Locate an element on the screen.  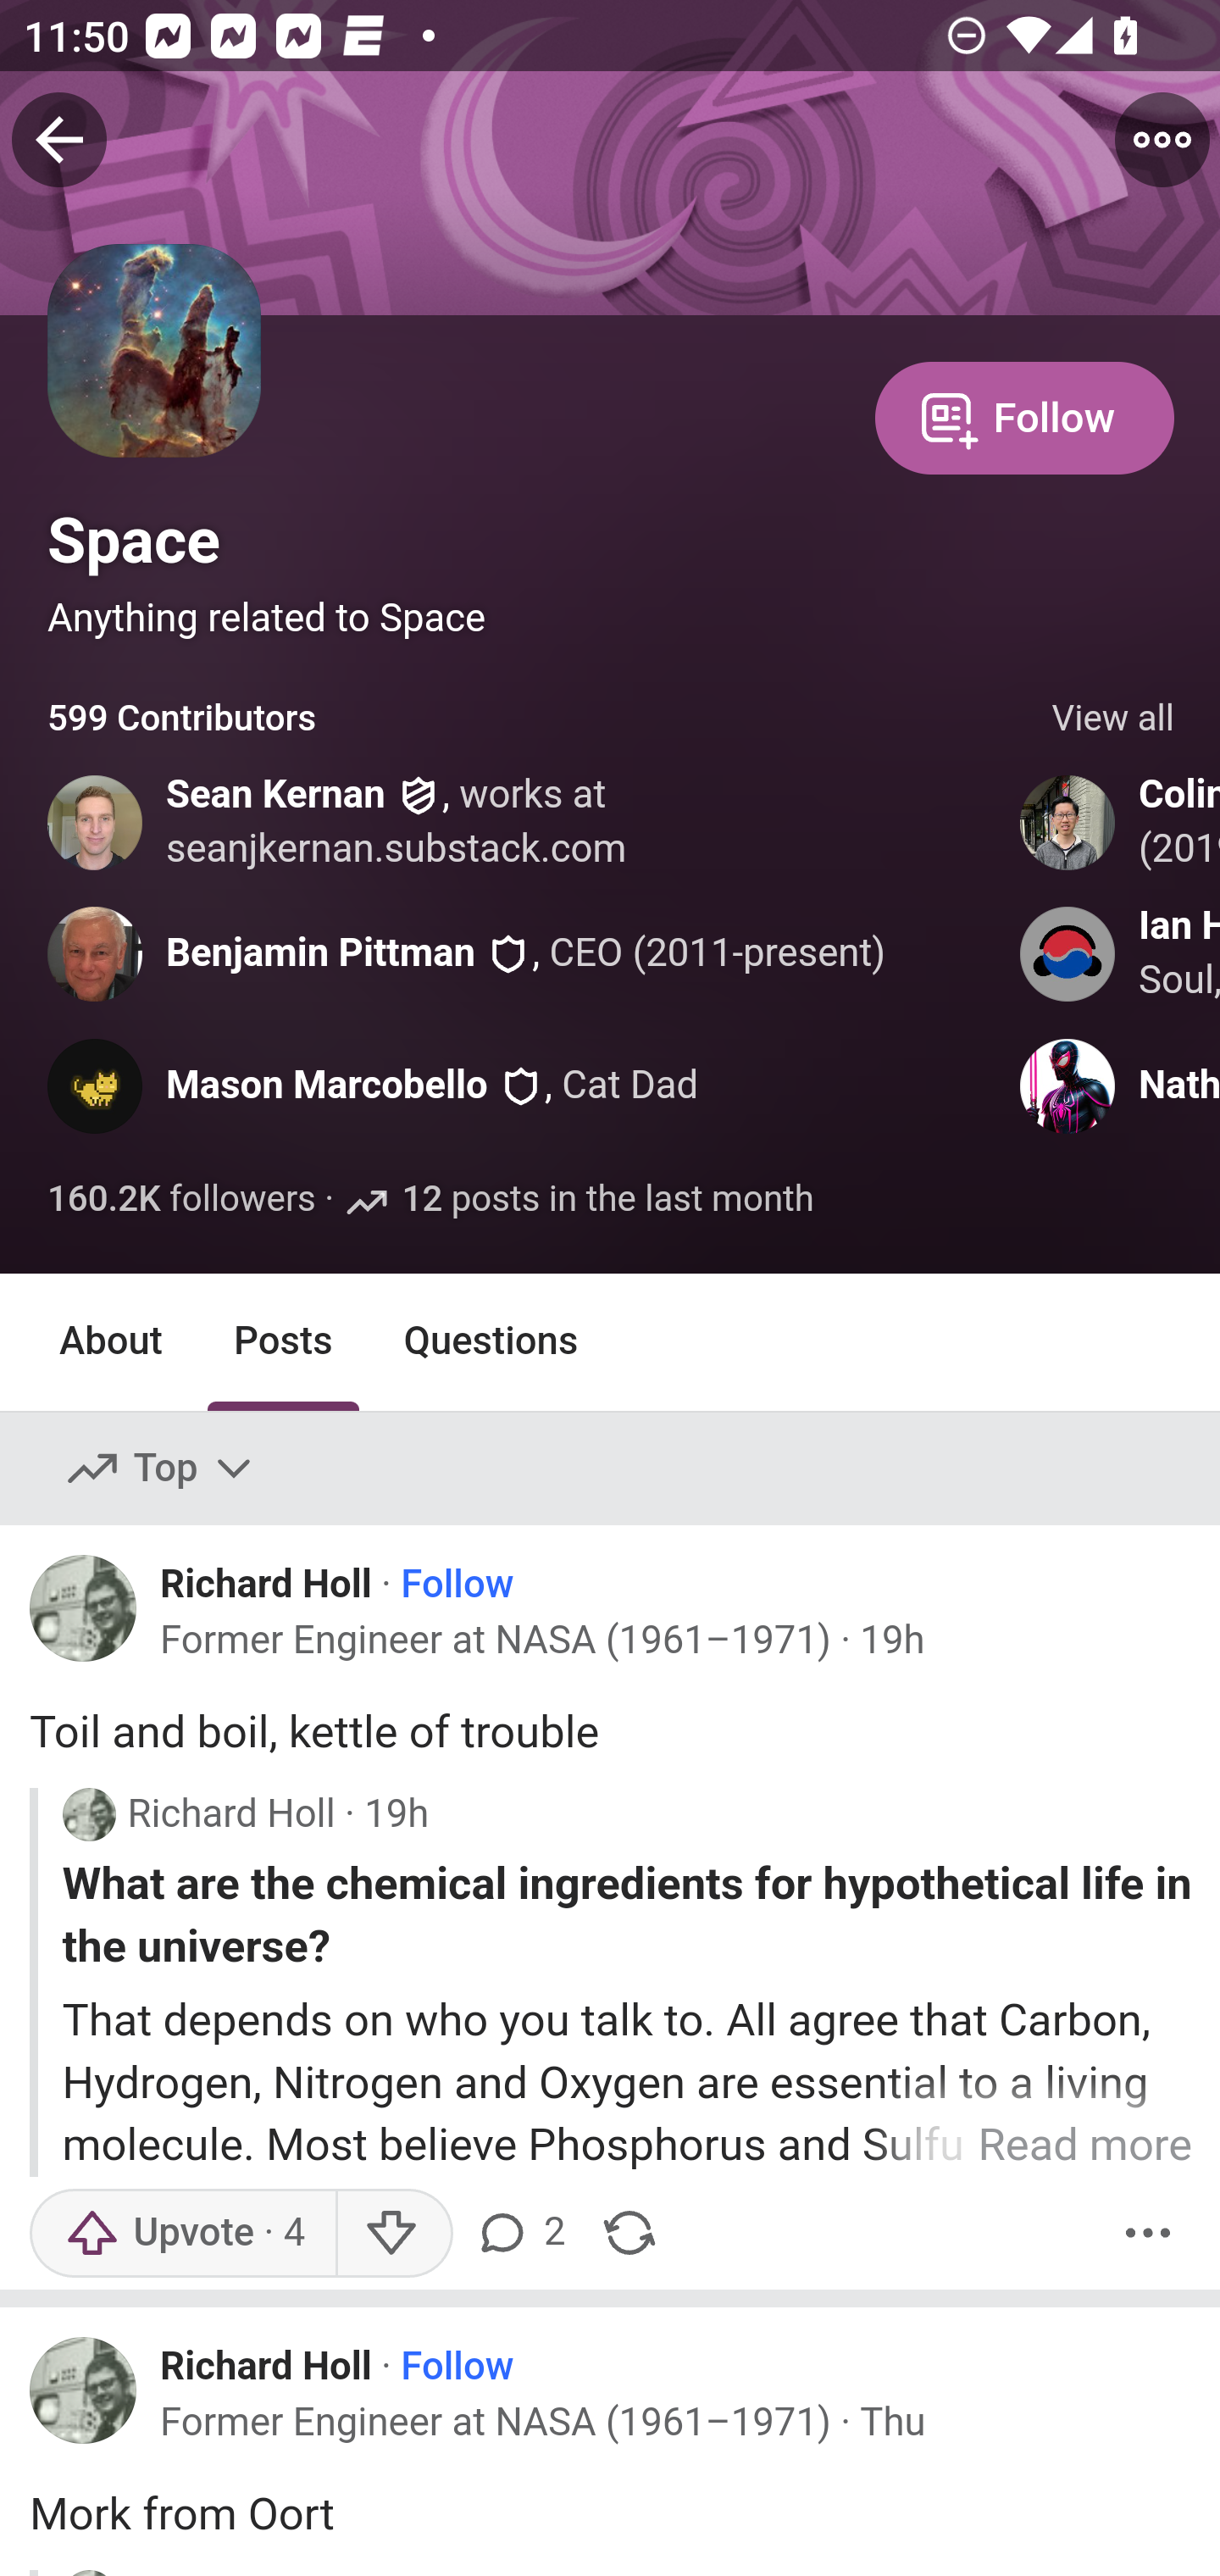
Sean Kernan is located at coordinates (275, 795).